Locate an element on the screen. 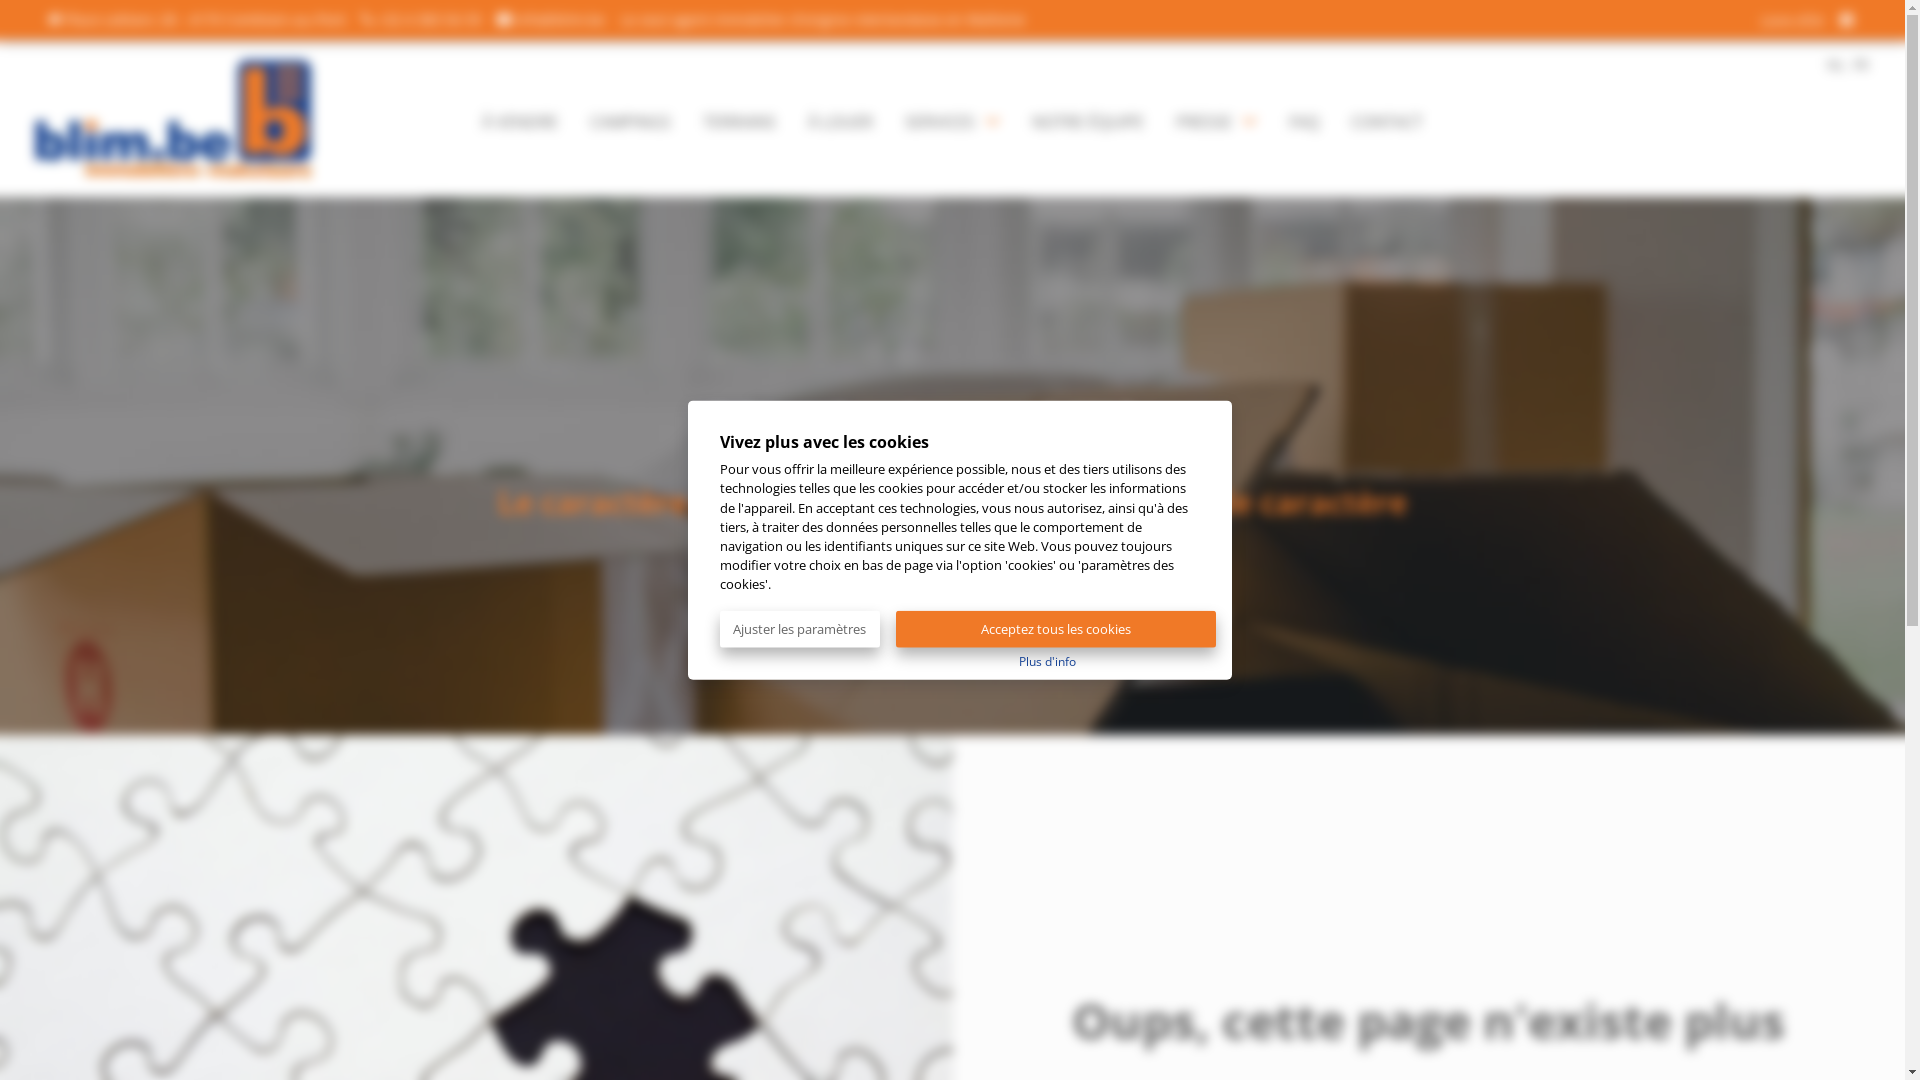  PRESSE is located at coordinates (1216, 118).